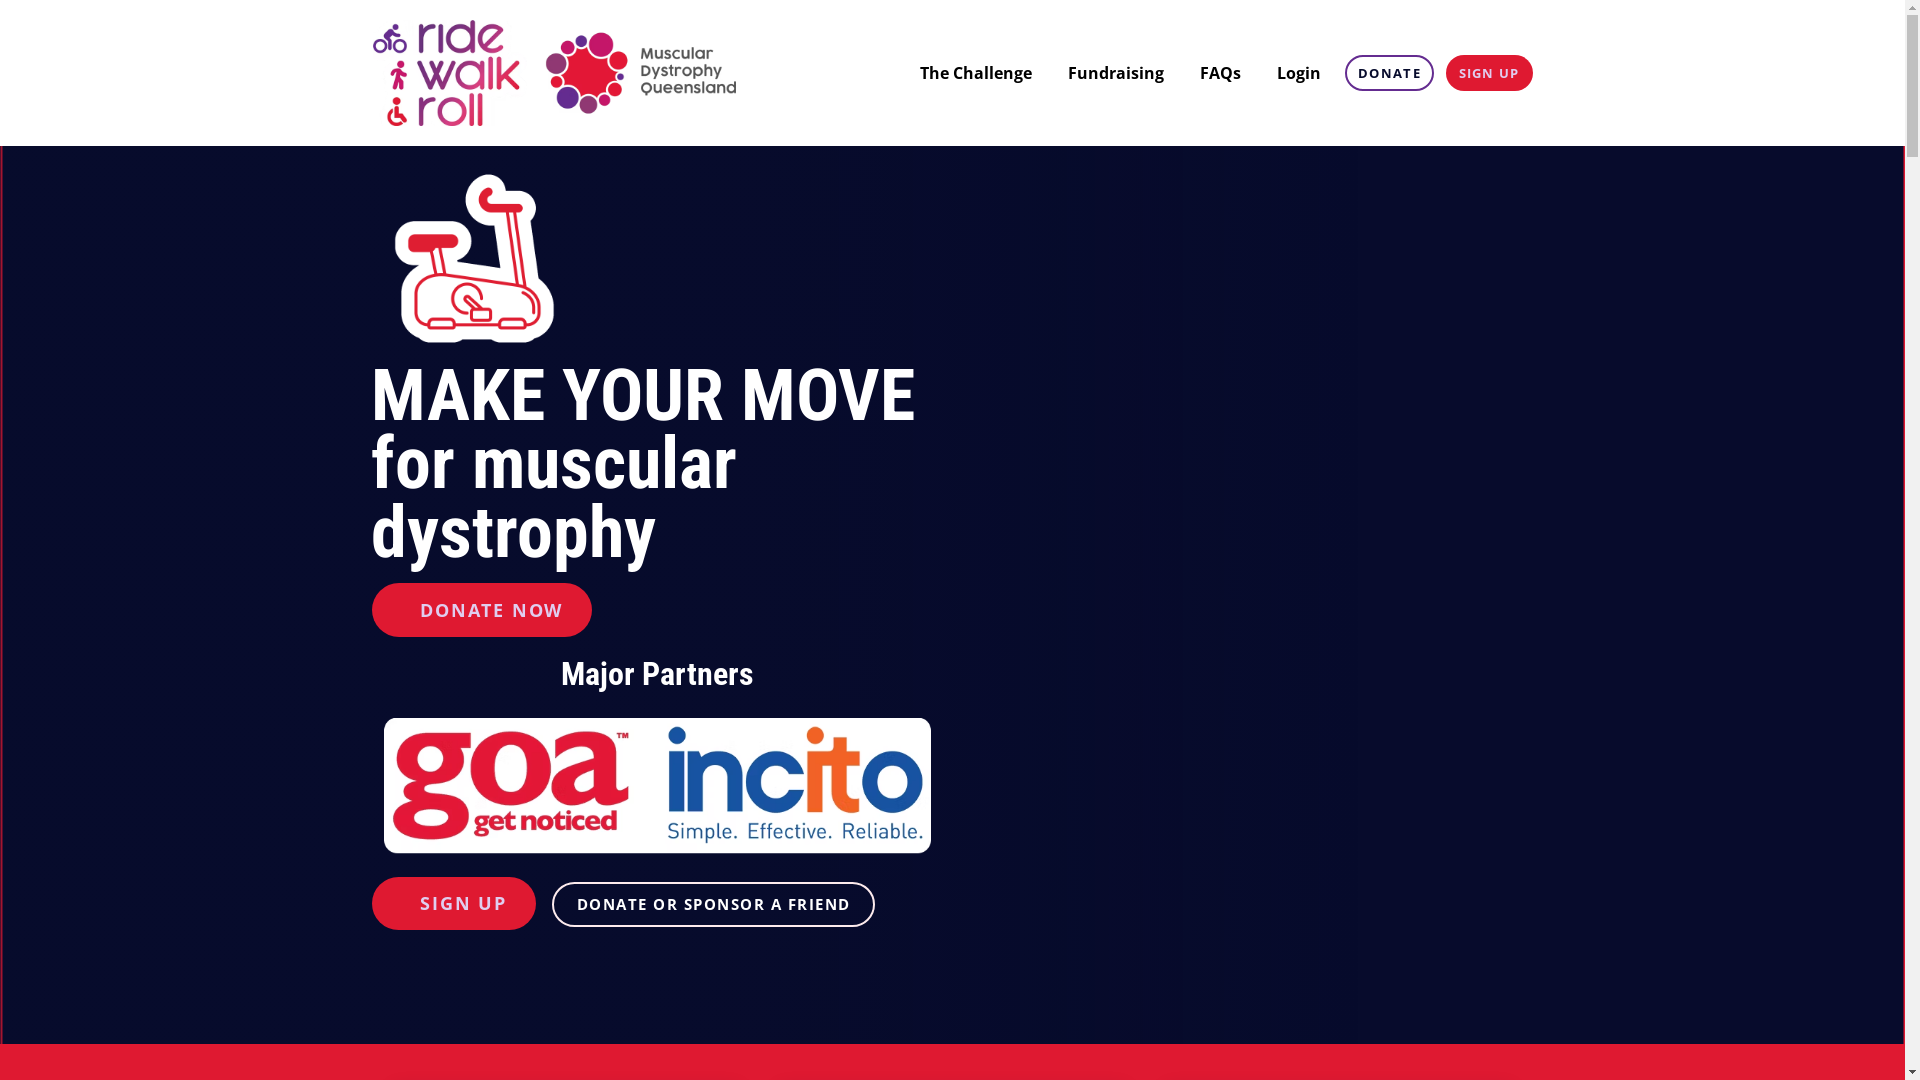 The image size is (1920, 1080). I want to click on Login, so click(1299, 73).